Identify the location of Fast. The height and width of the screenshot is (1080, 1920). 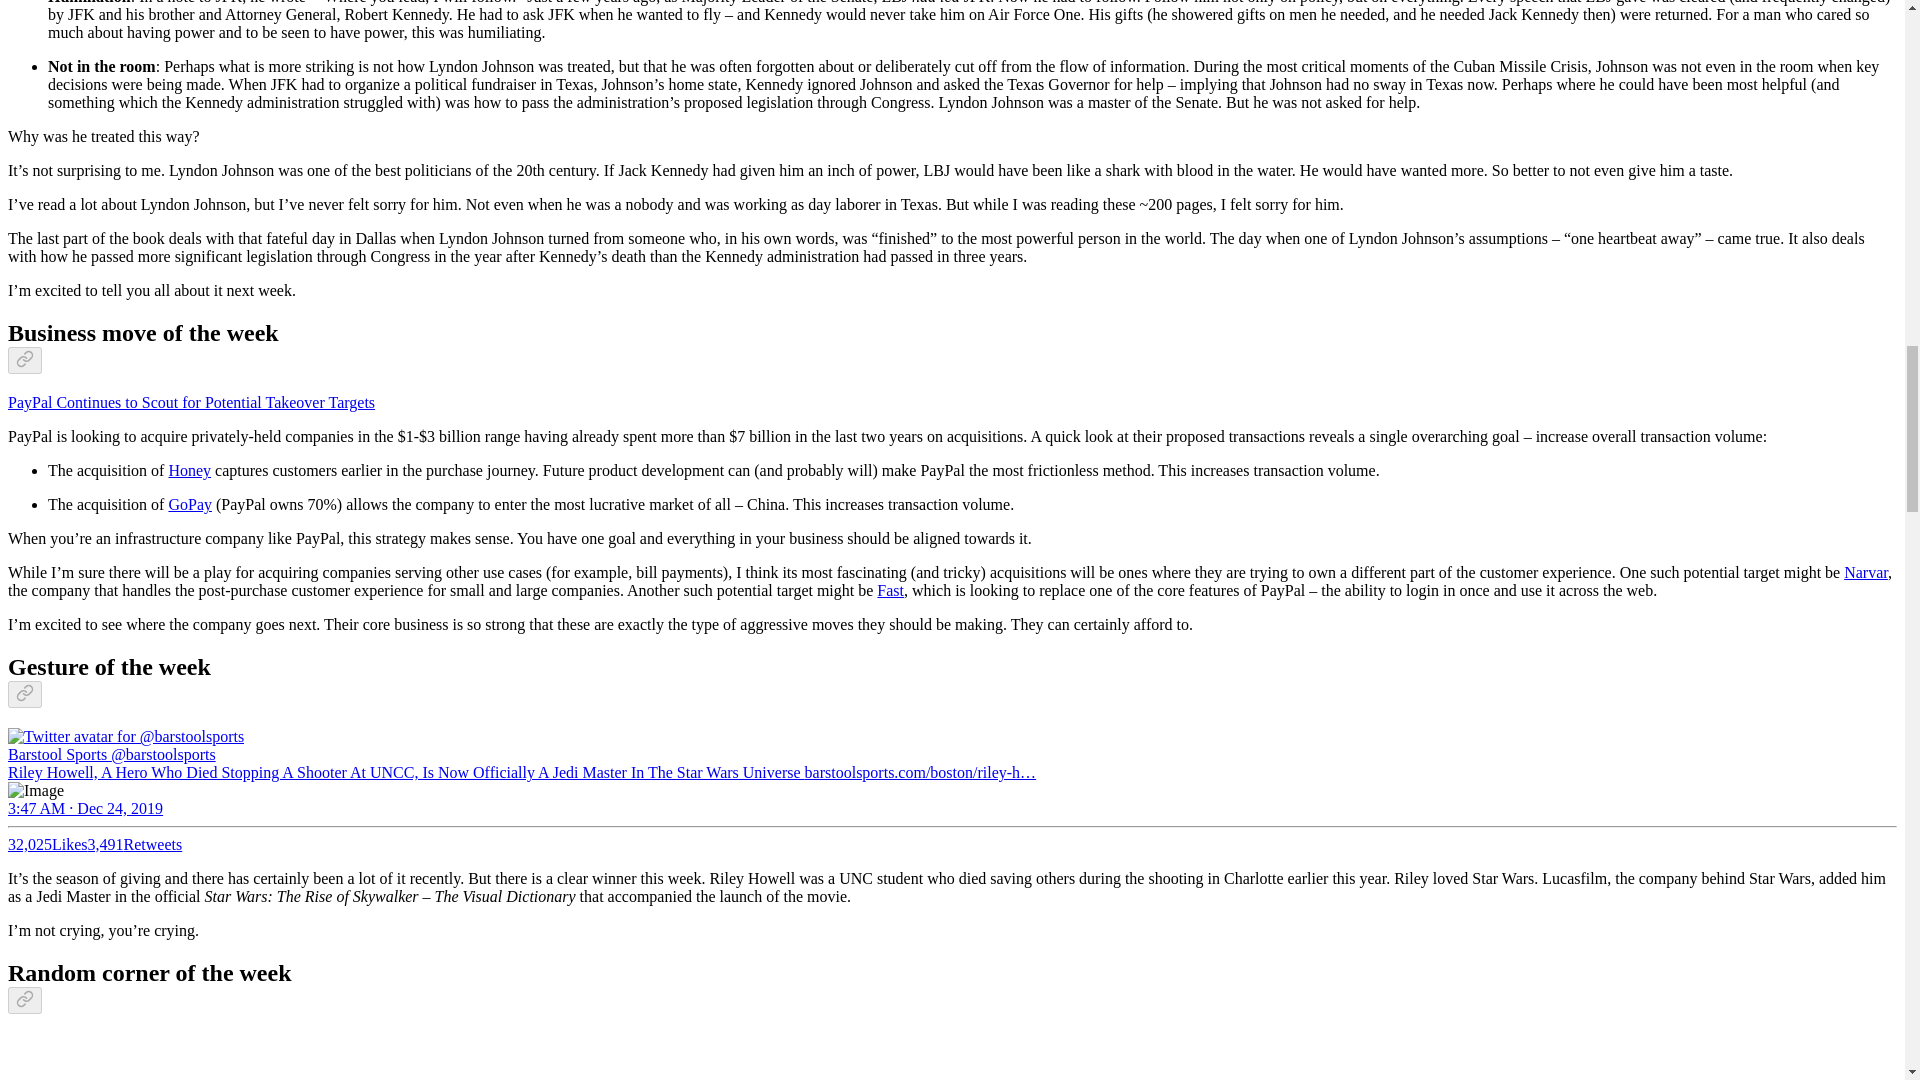
(890, 590).